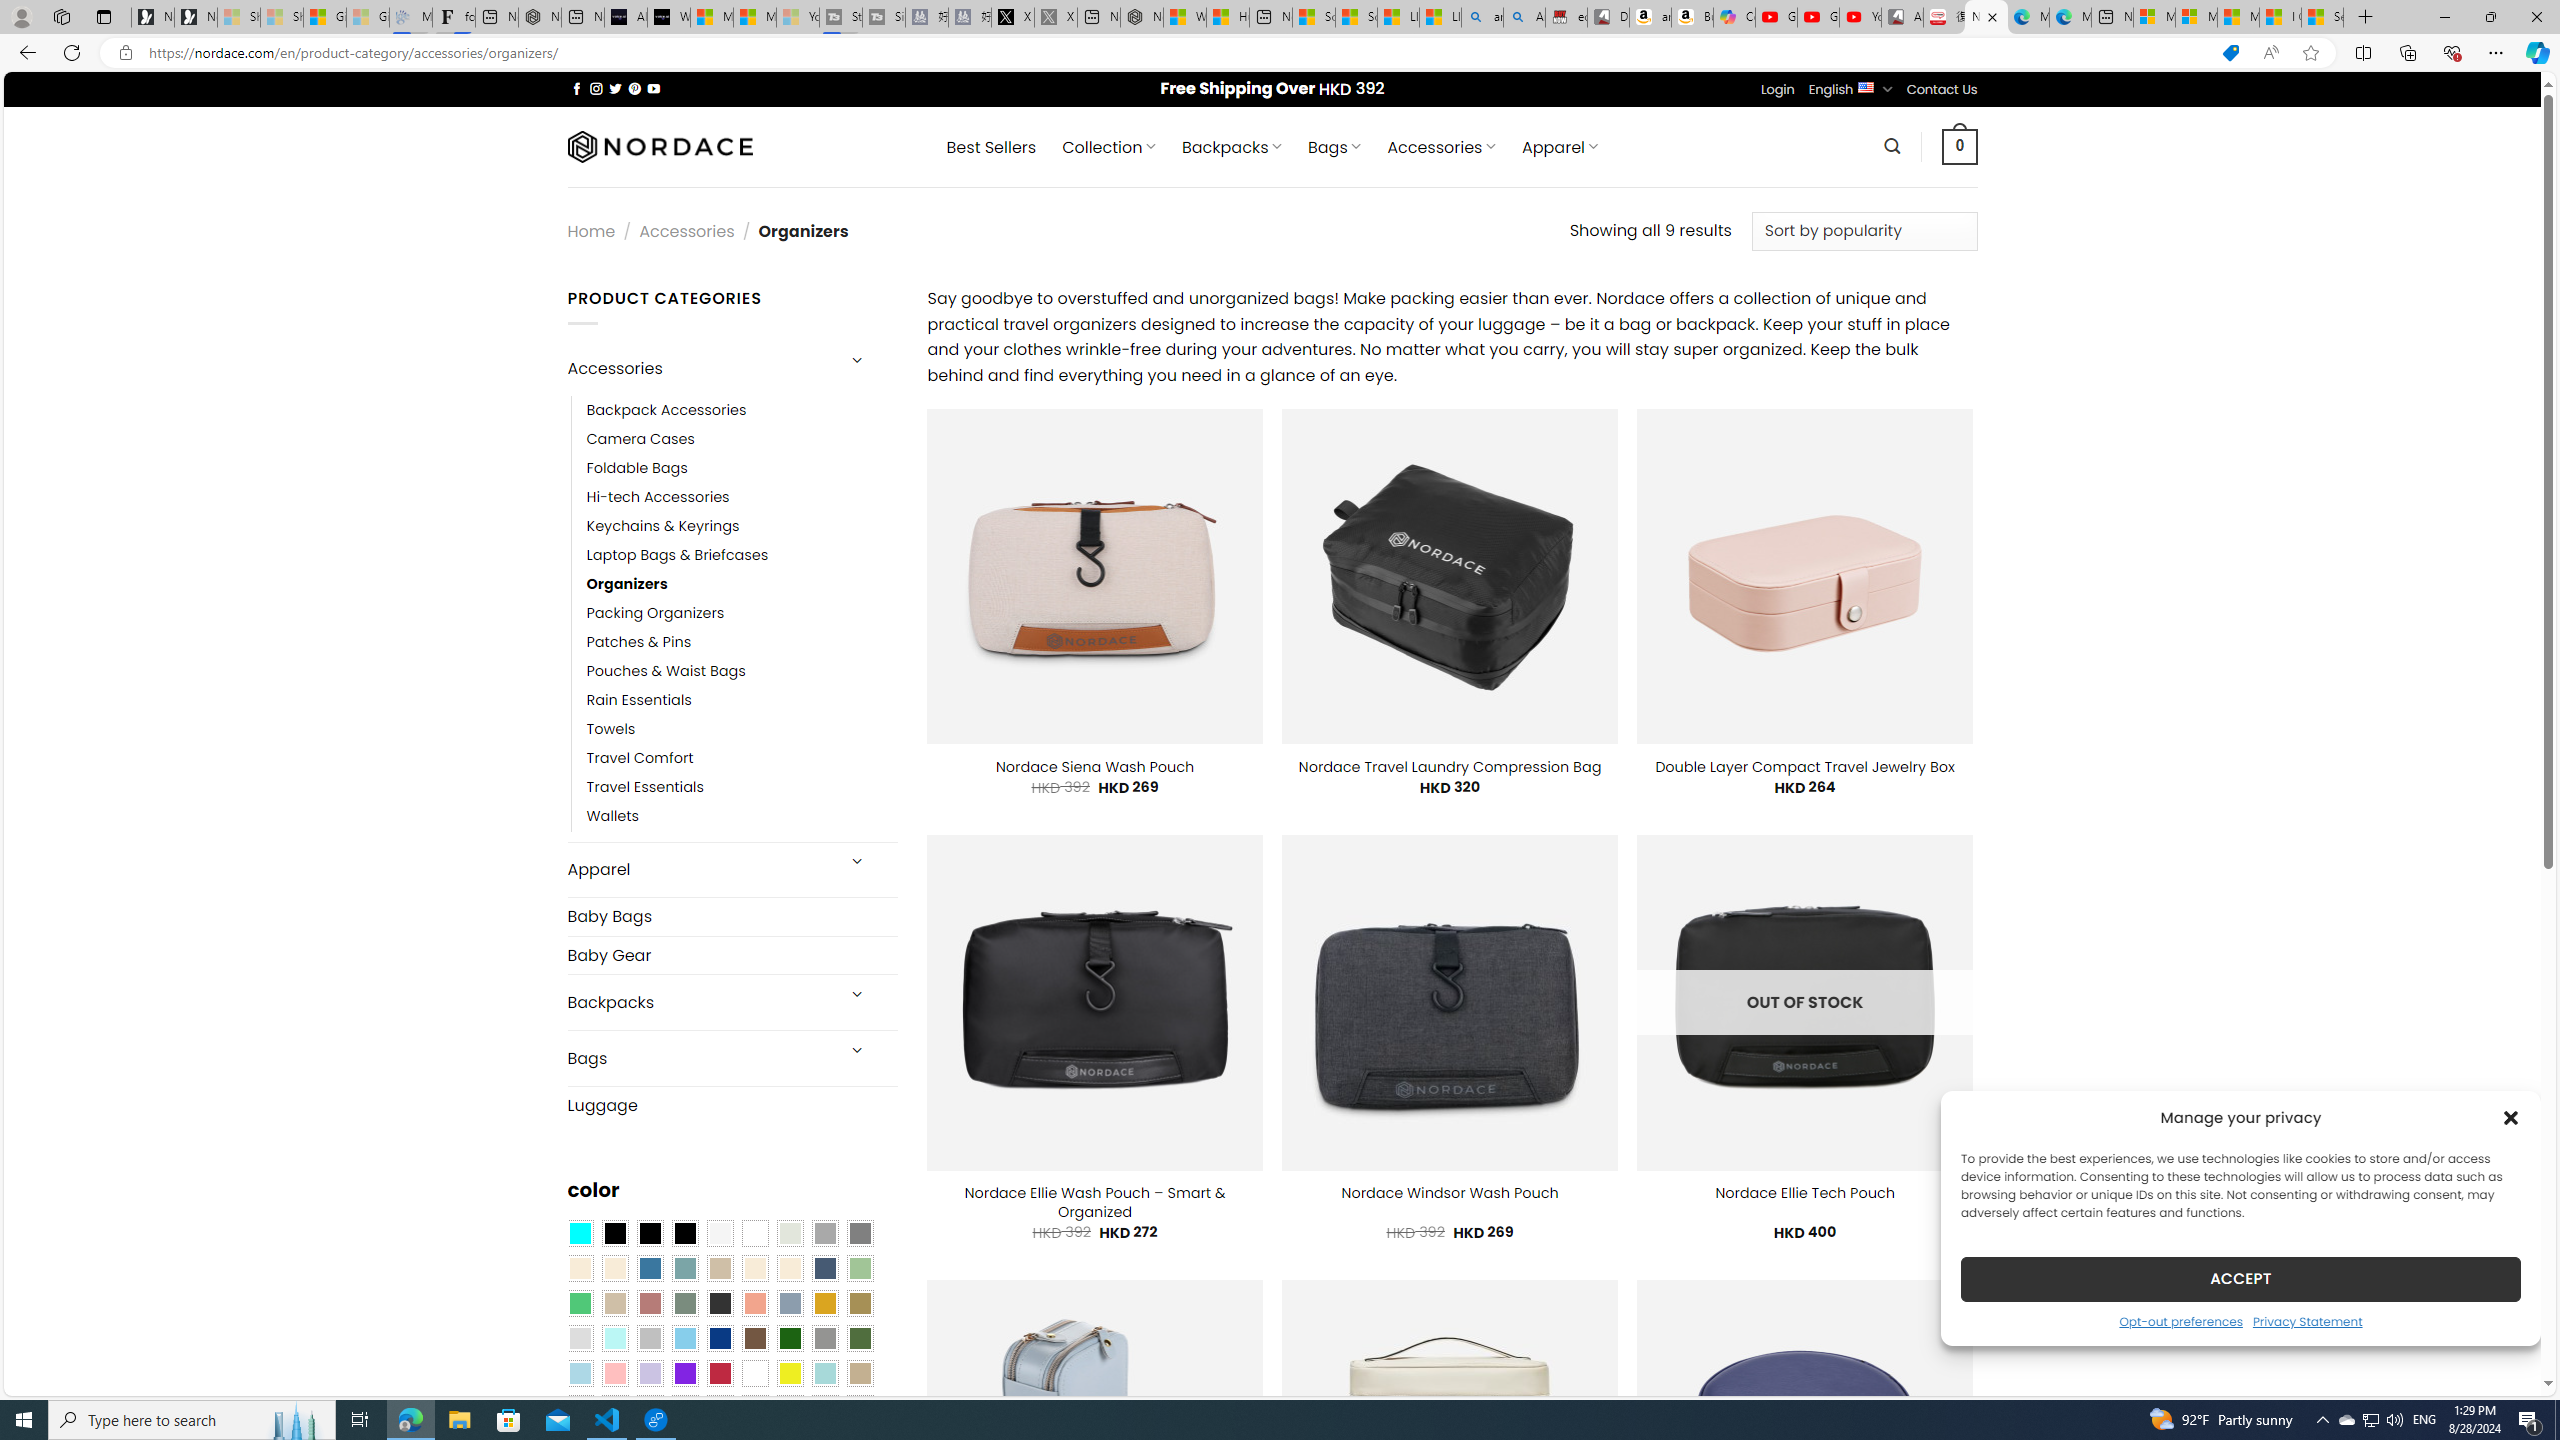  I want to click on Copilot, so click(1734, 17).